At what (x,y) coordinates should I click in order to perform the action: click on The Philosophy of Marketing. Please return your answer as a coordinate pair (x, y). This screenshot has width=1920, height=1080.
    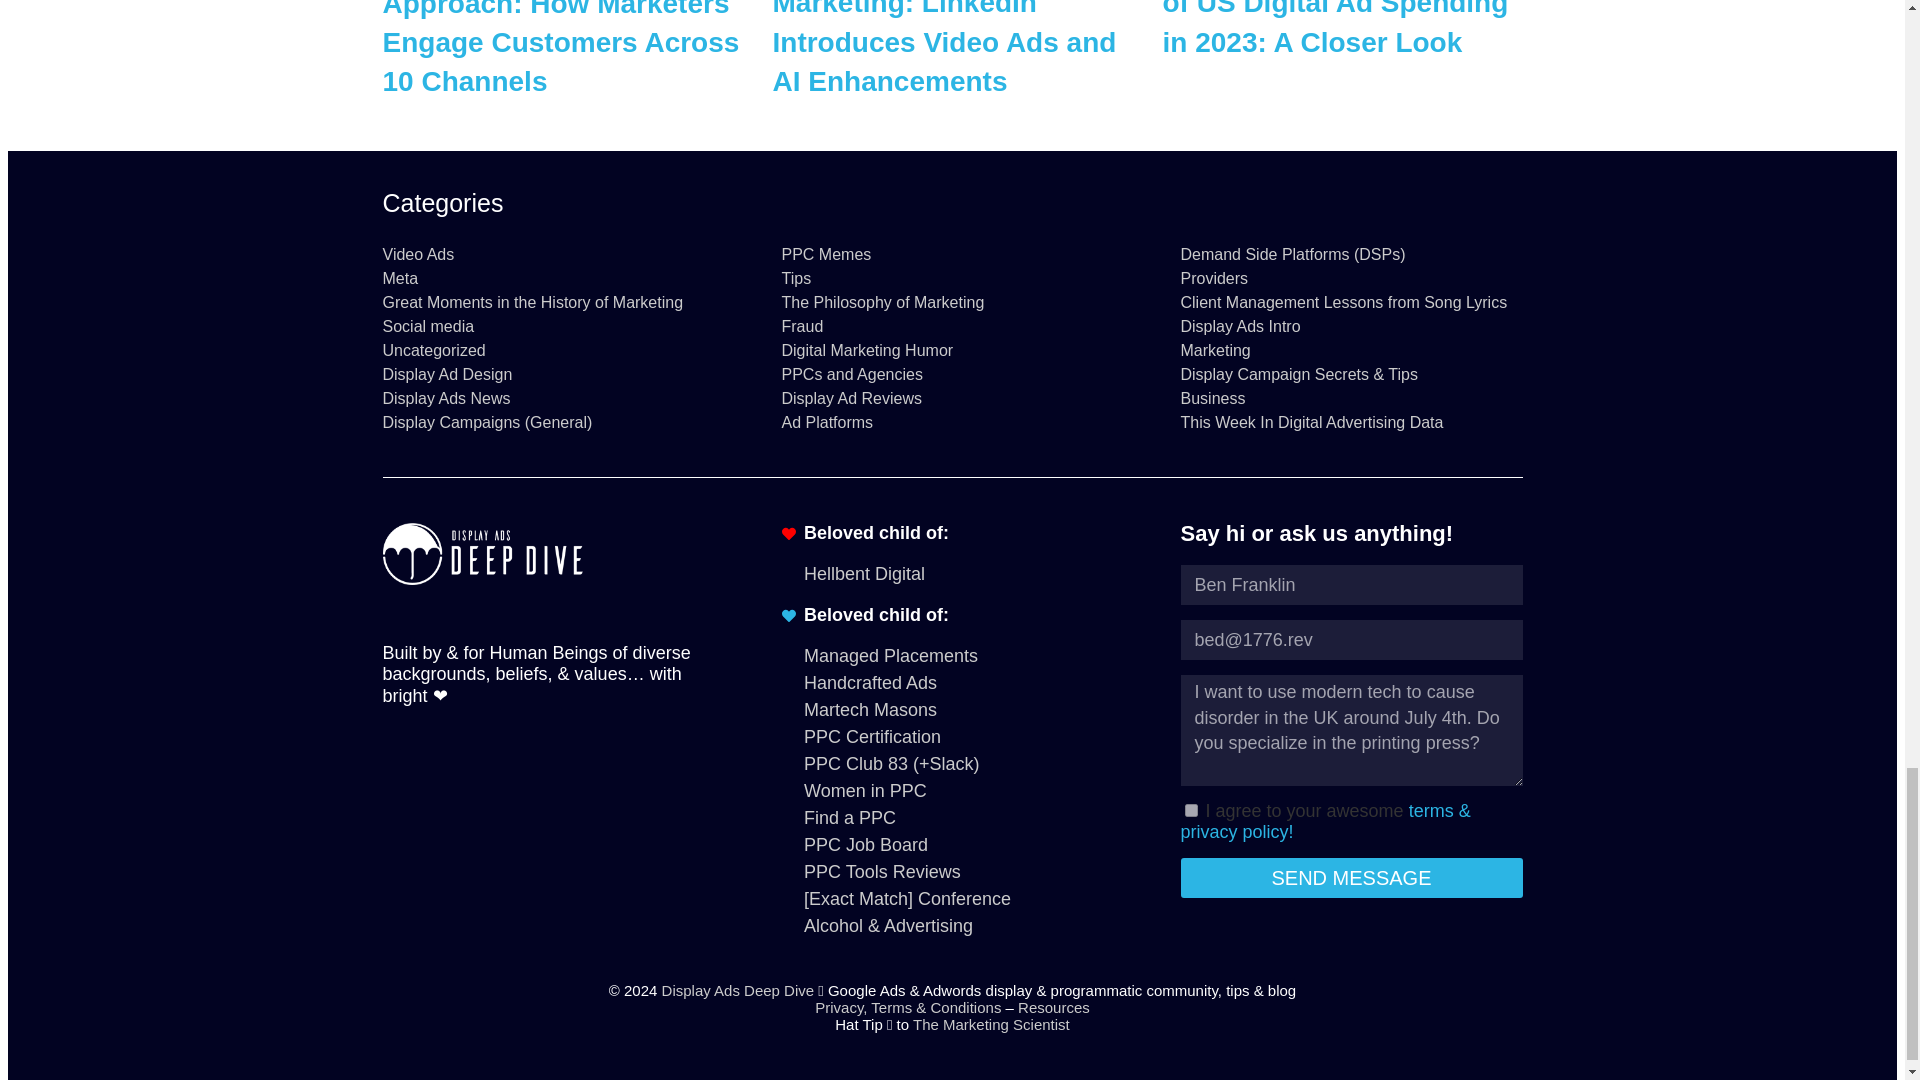
    Looking at the image, I should click on (952, 302).